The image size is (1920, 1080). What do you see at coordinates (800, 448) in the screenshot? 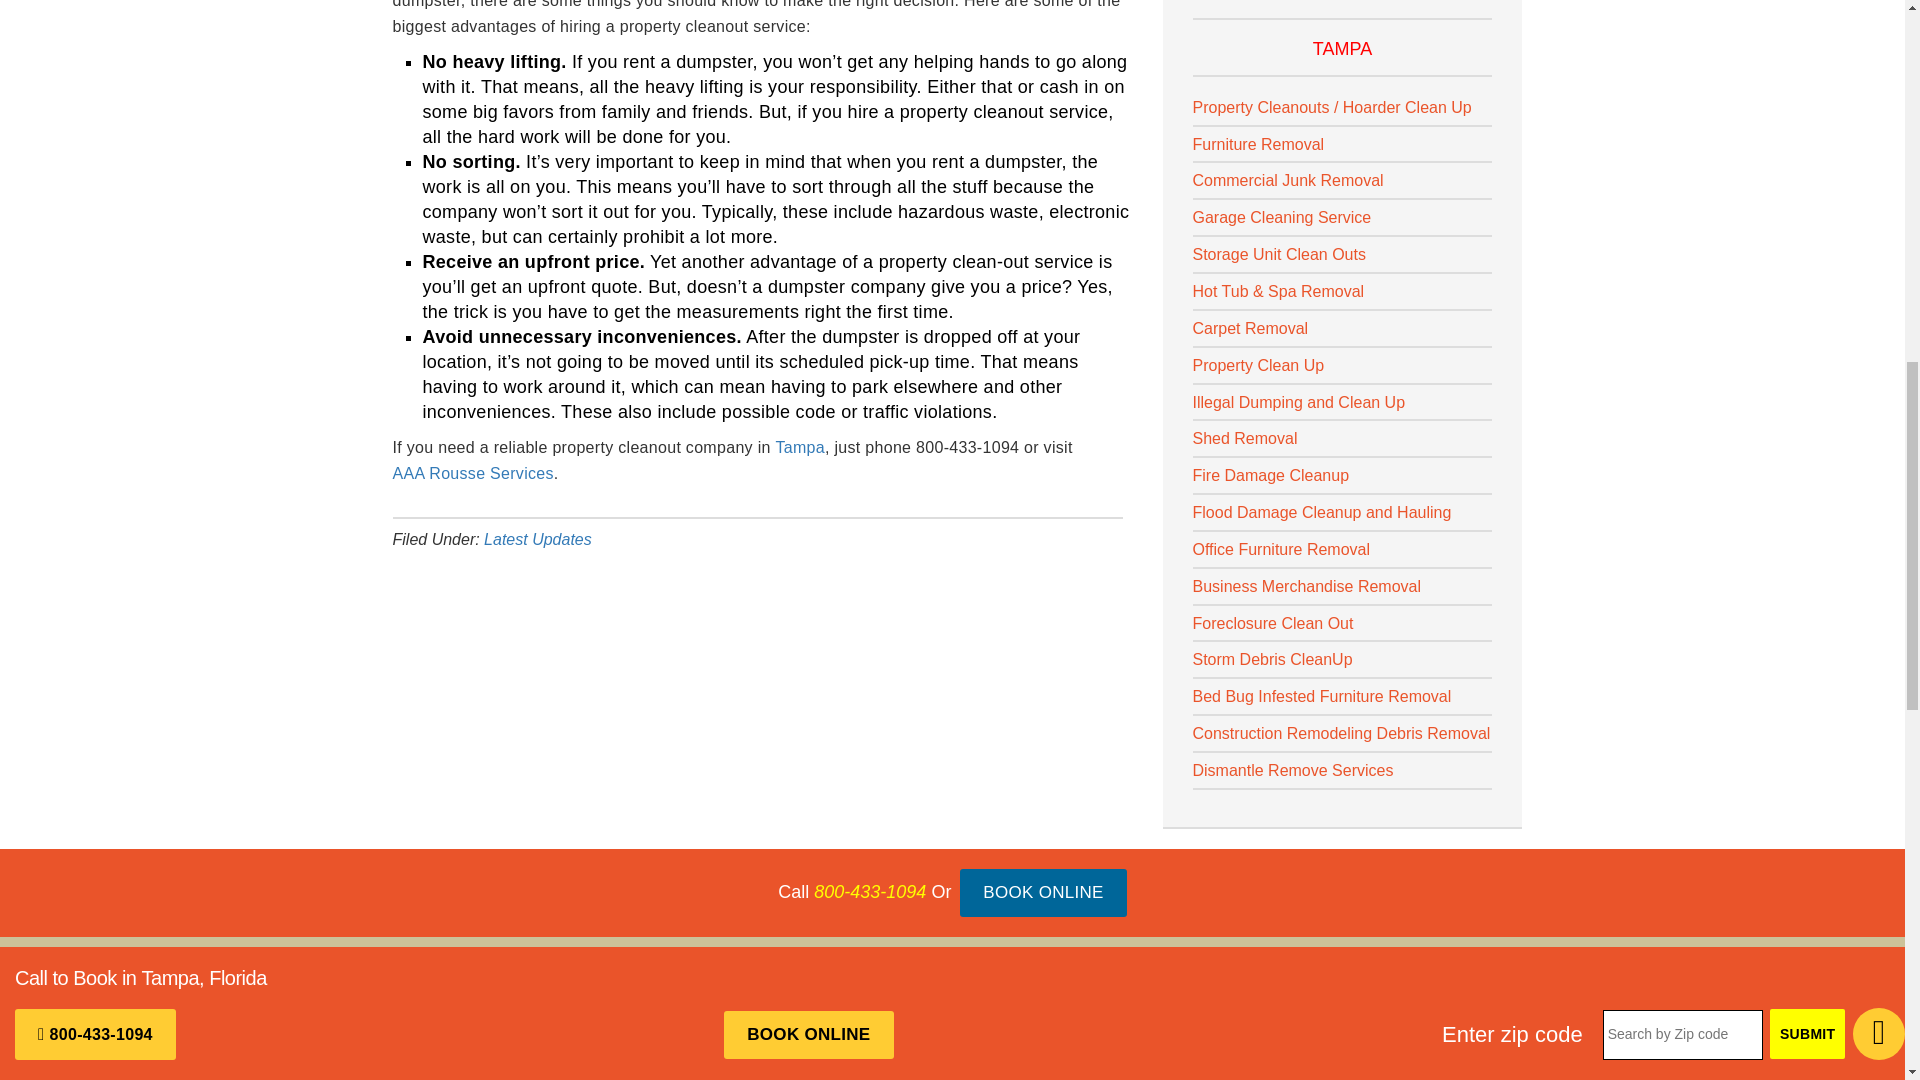
I see `Tampa` at bounding box center [800, 448].